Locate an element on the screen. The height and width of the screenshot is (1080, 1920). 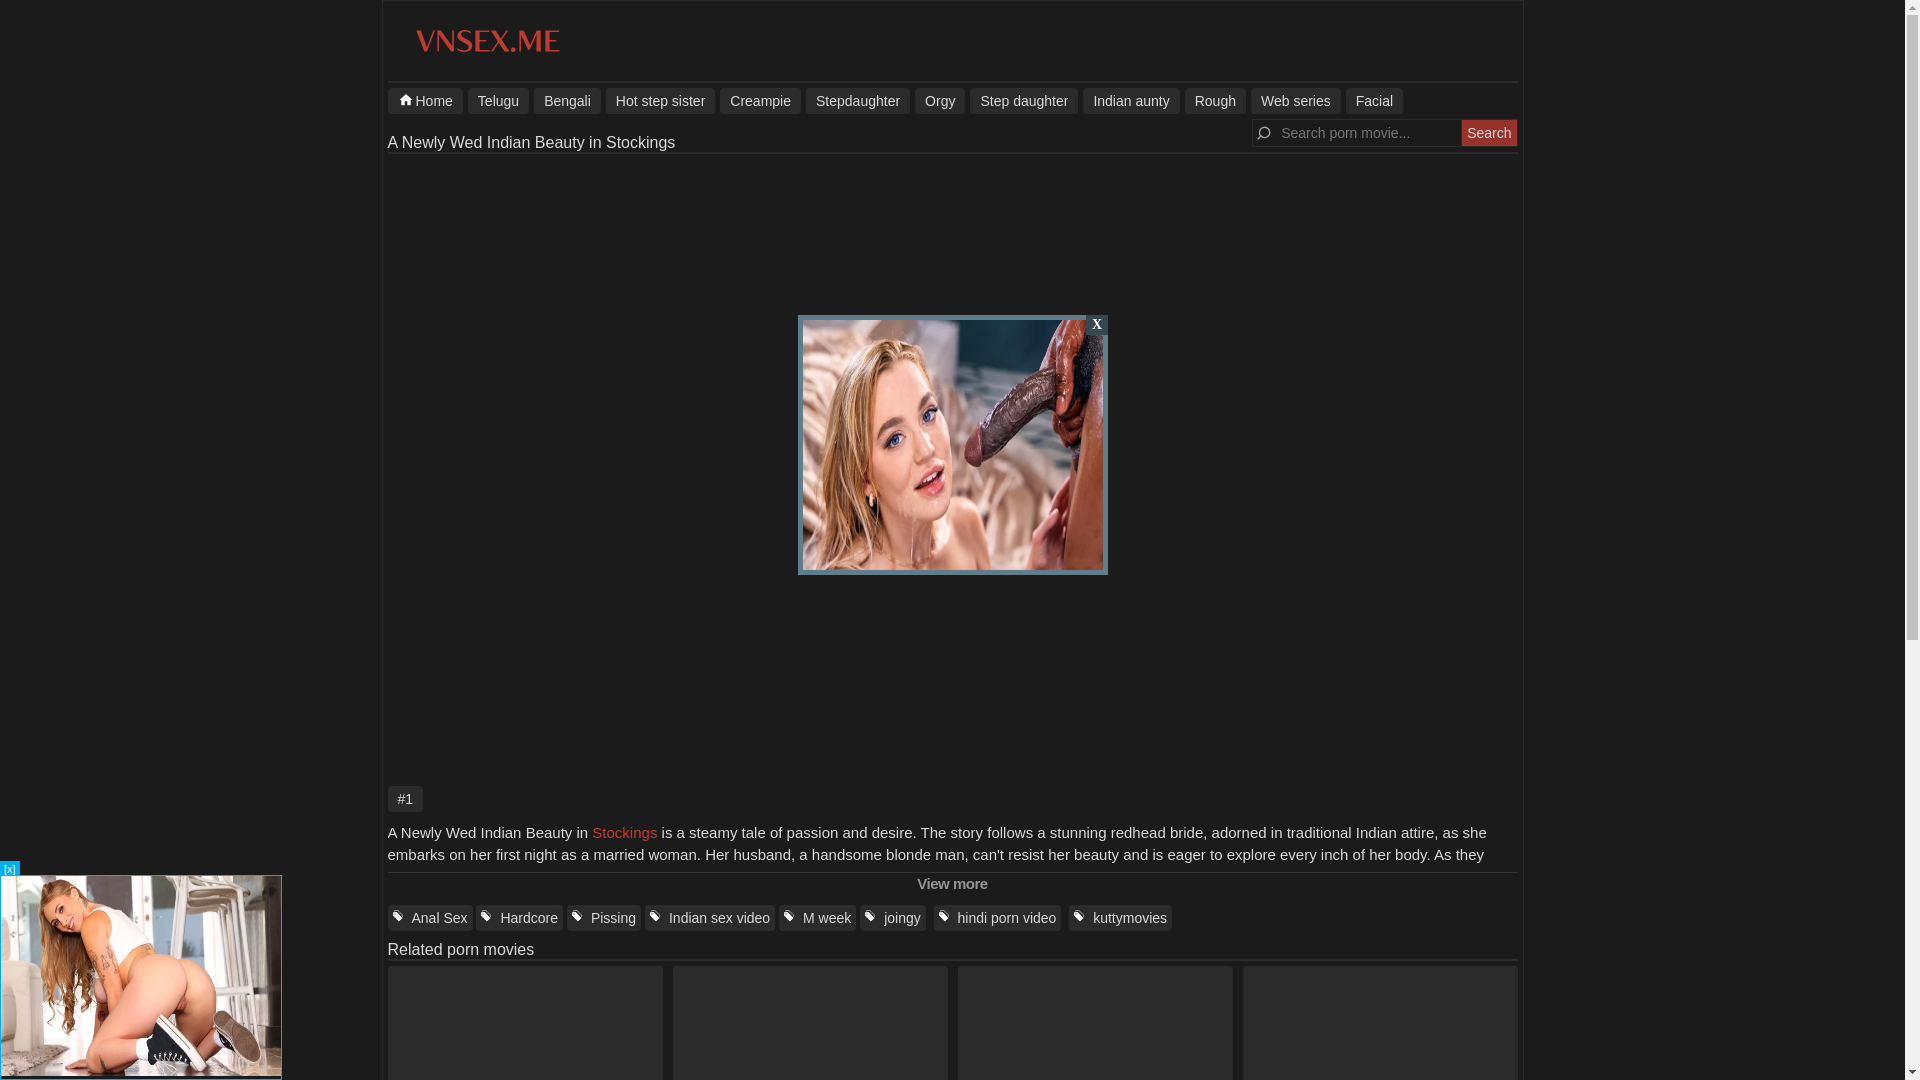
Home is located at coordinates (424, 100).